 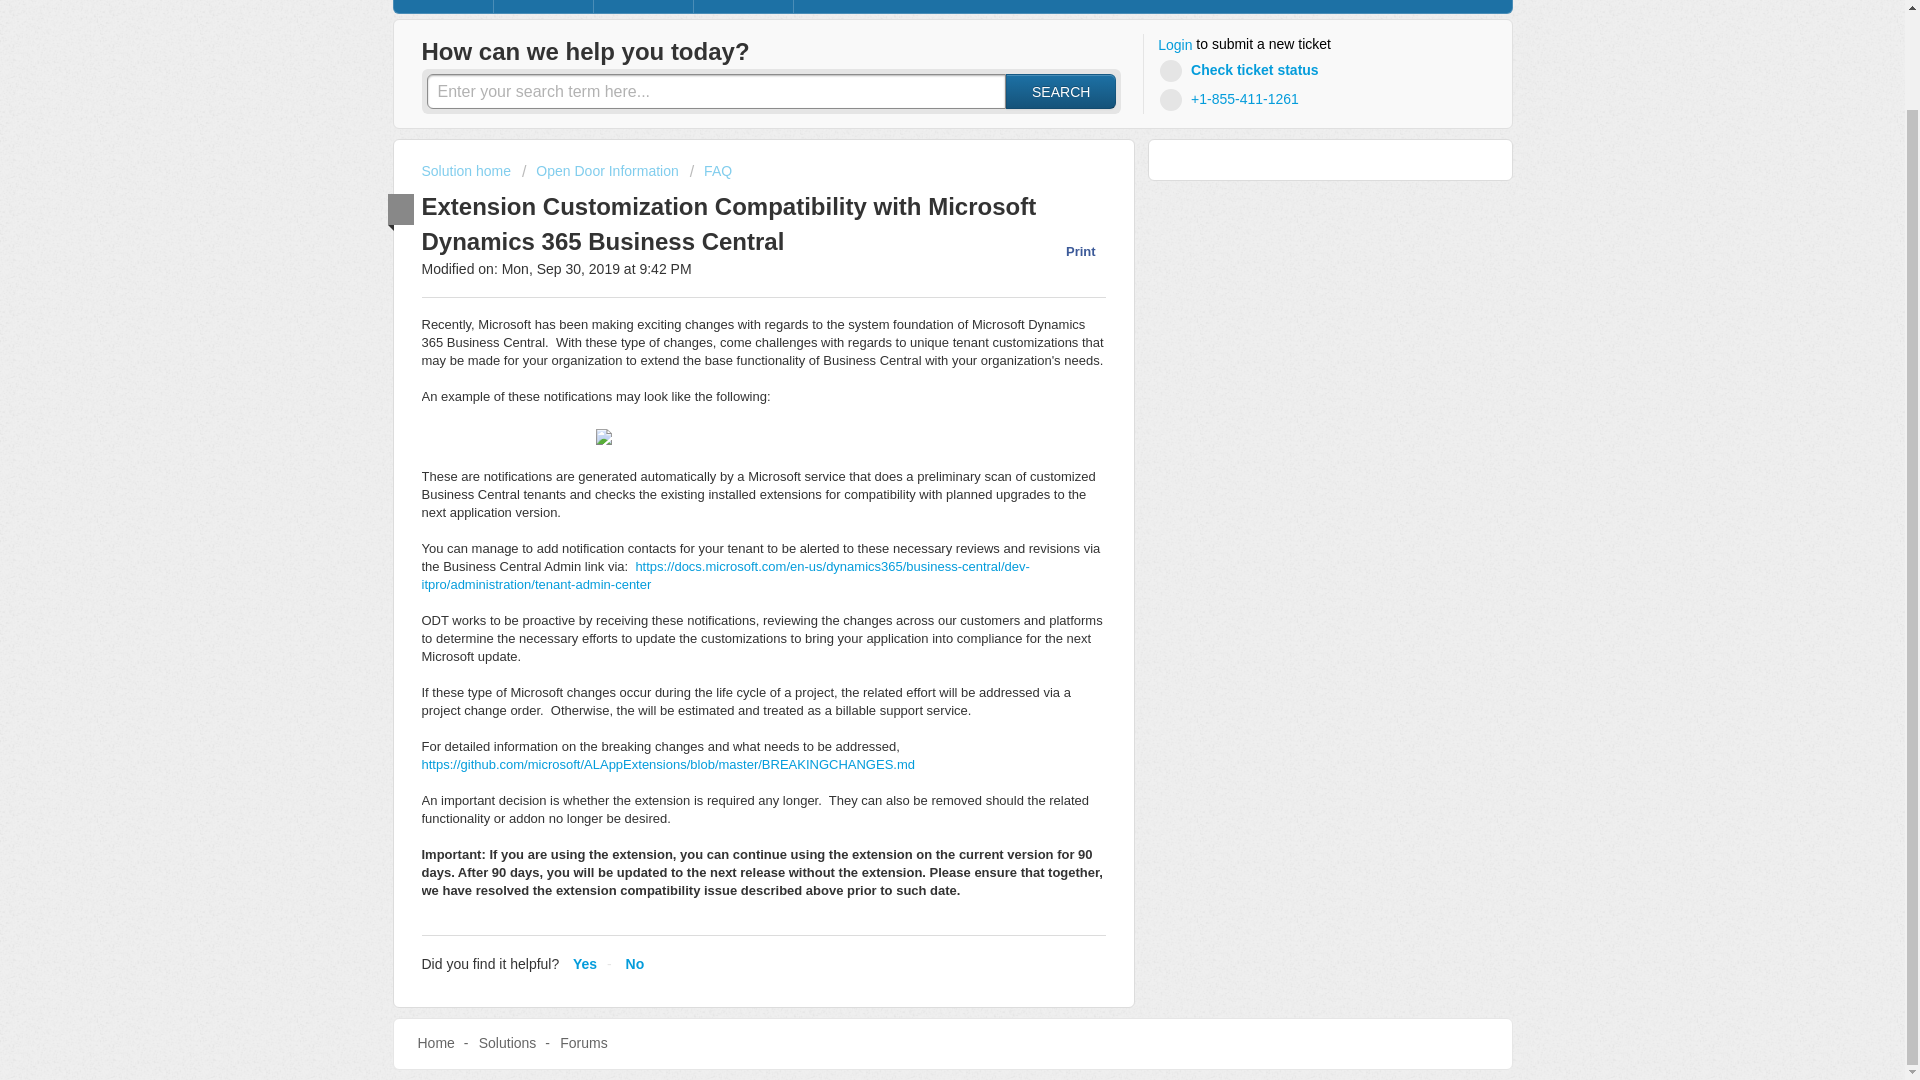 What do you see at coordinates (744, 6) in the screenshot?
I see `LOGIN` at bounding box center [744, 6].